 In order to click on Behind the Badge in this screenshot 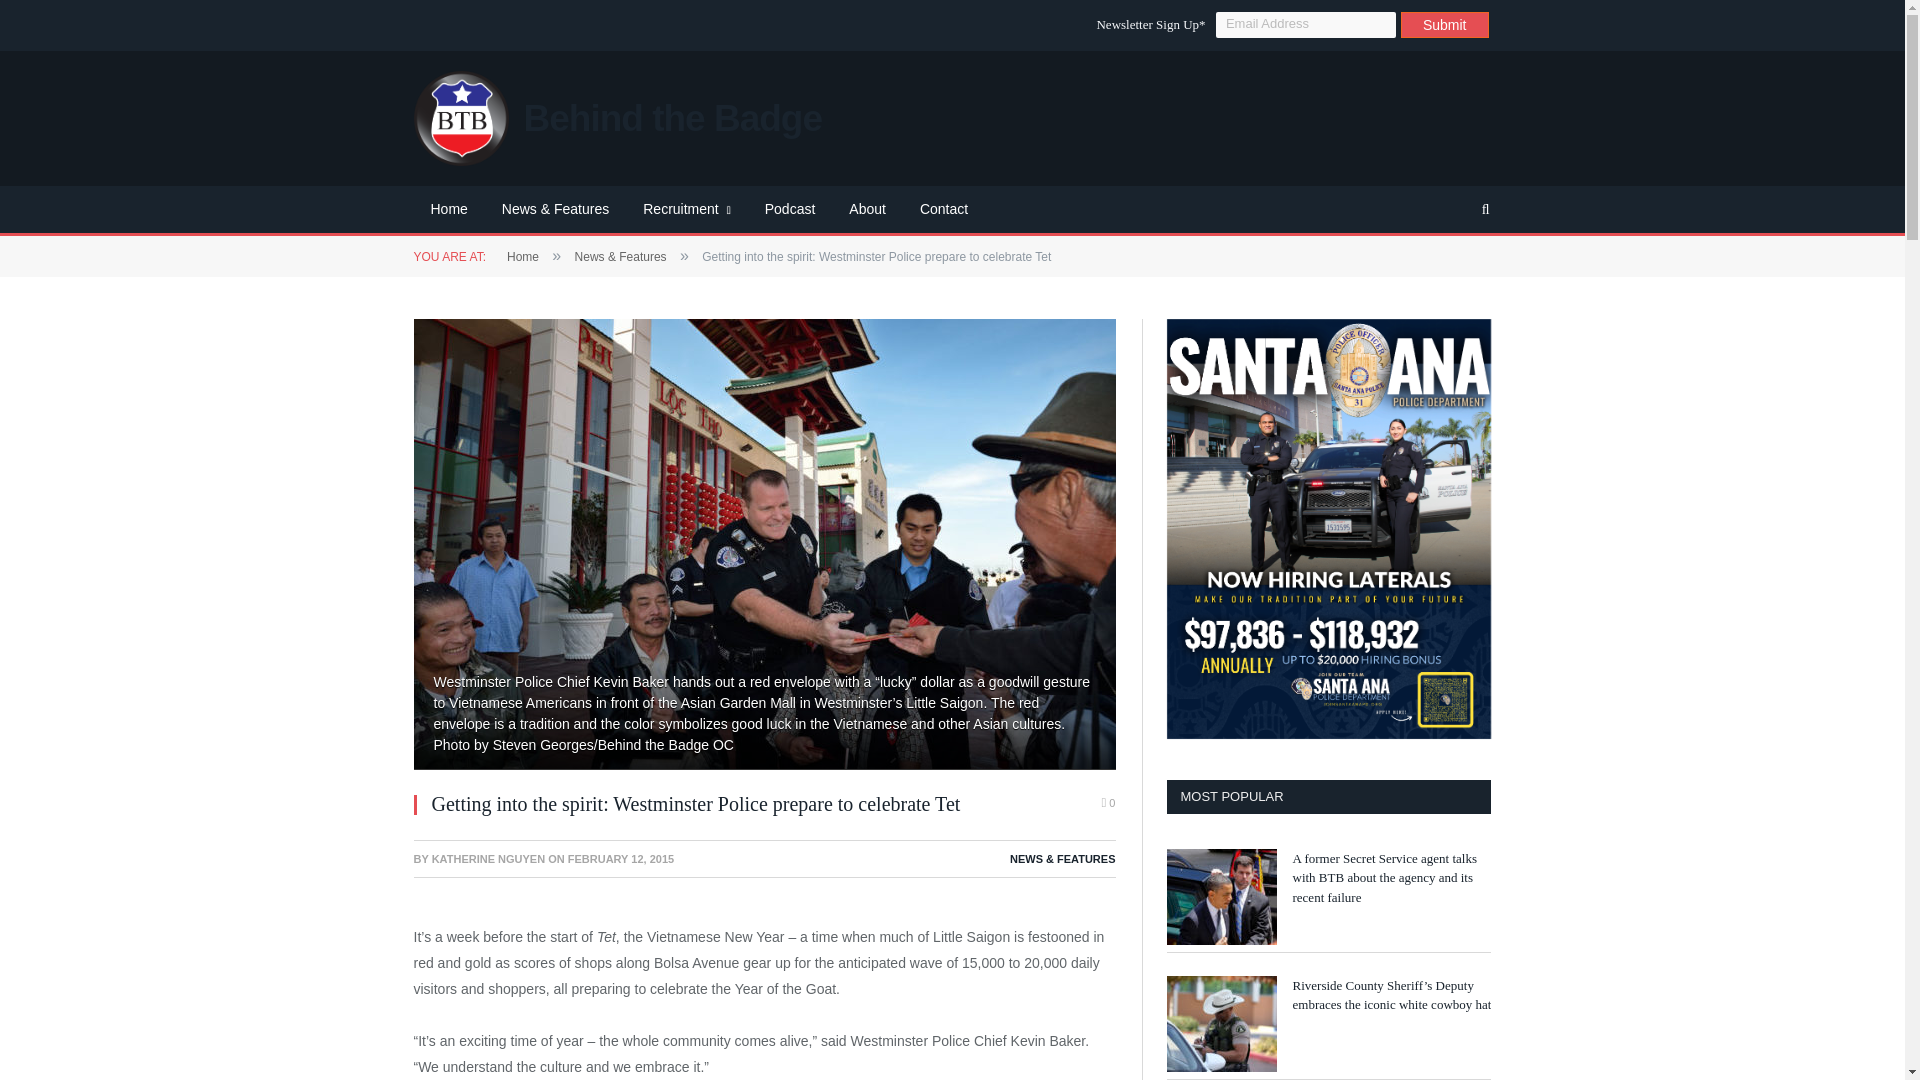, I will do `click(618, 118)`.